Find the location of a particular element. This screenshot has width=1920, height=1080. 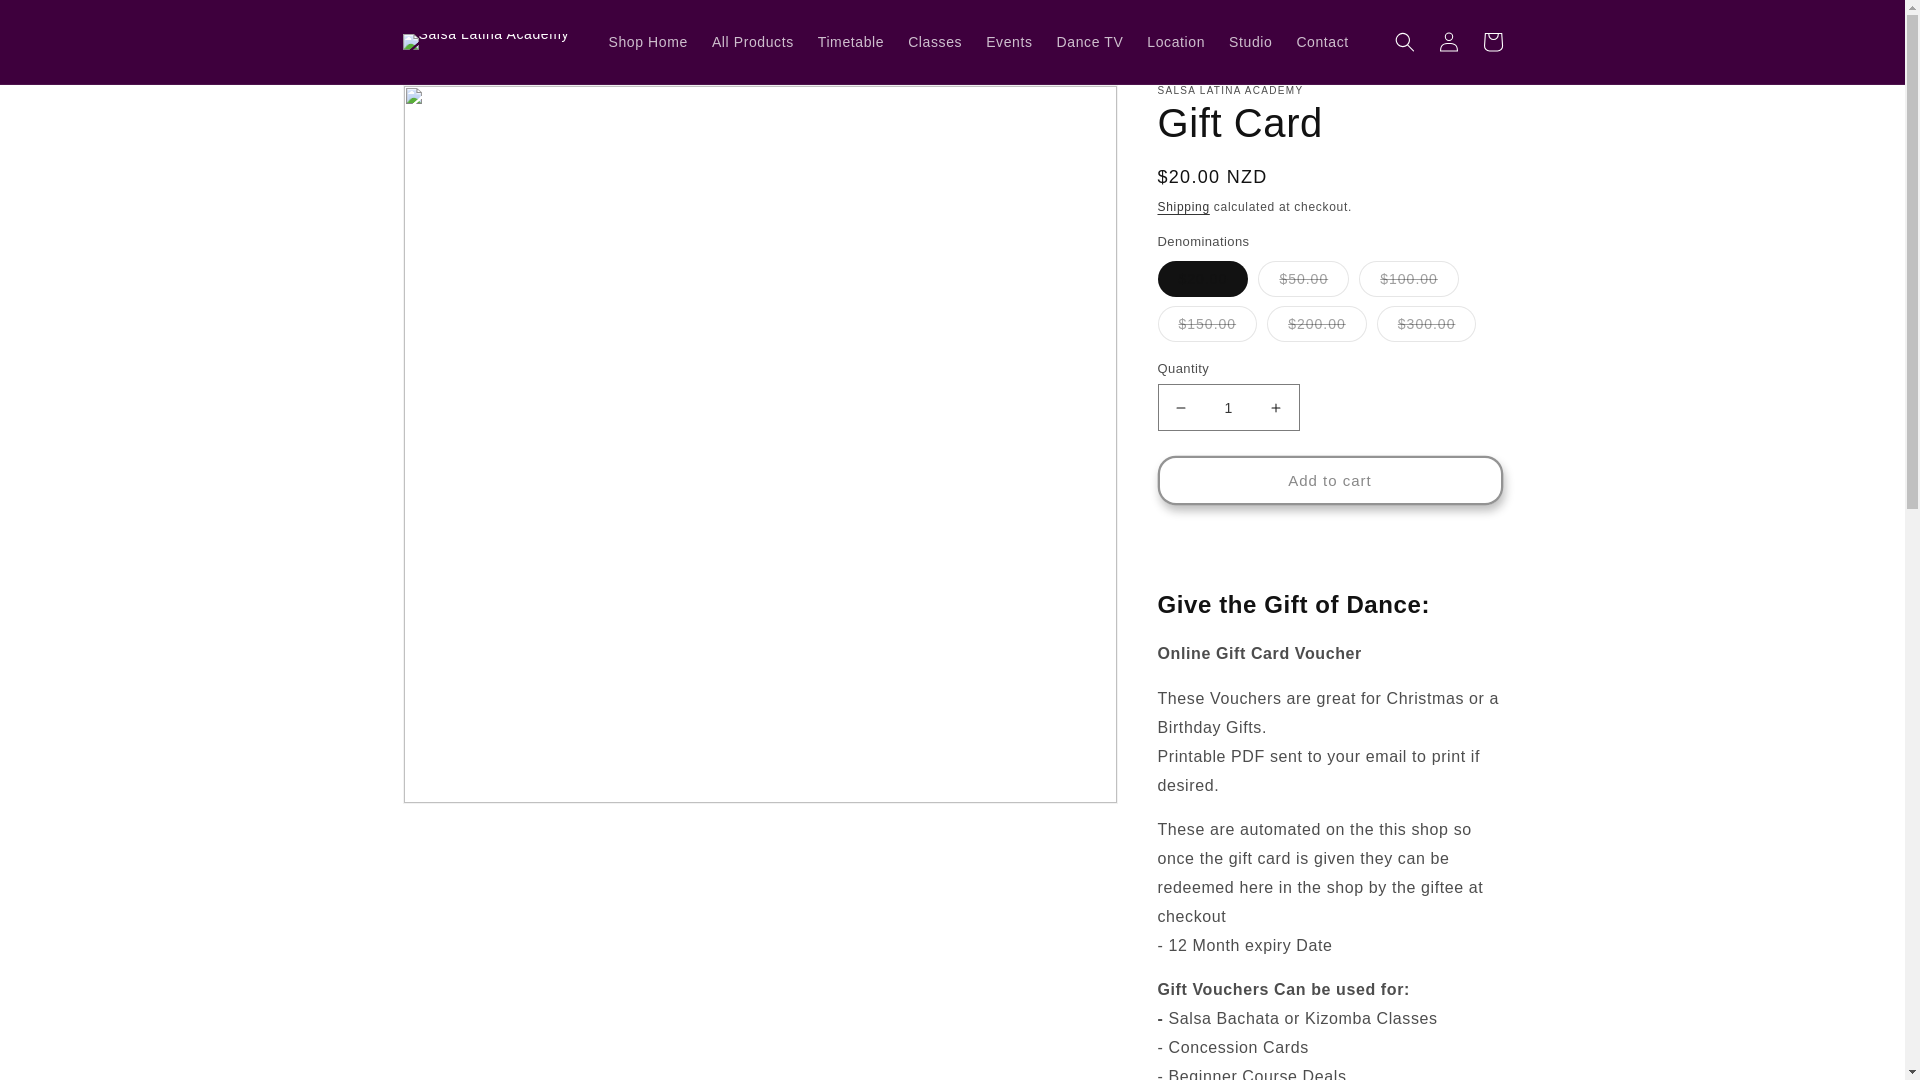

Contact is located at coordinates (1322, 41).